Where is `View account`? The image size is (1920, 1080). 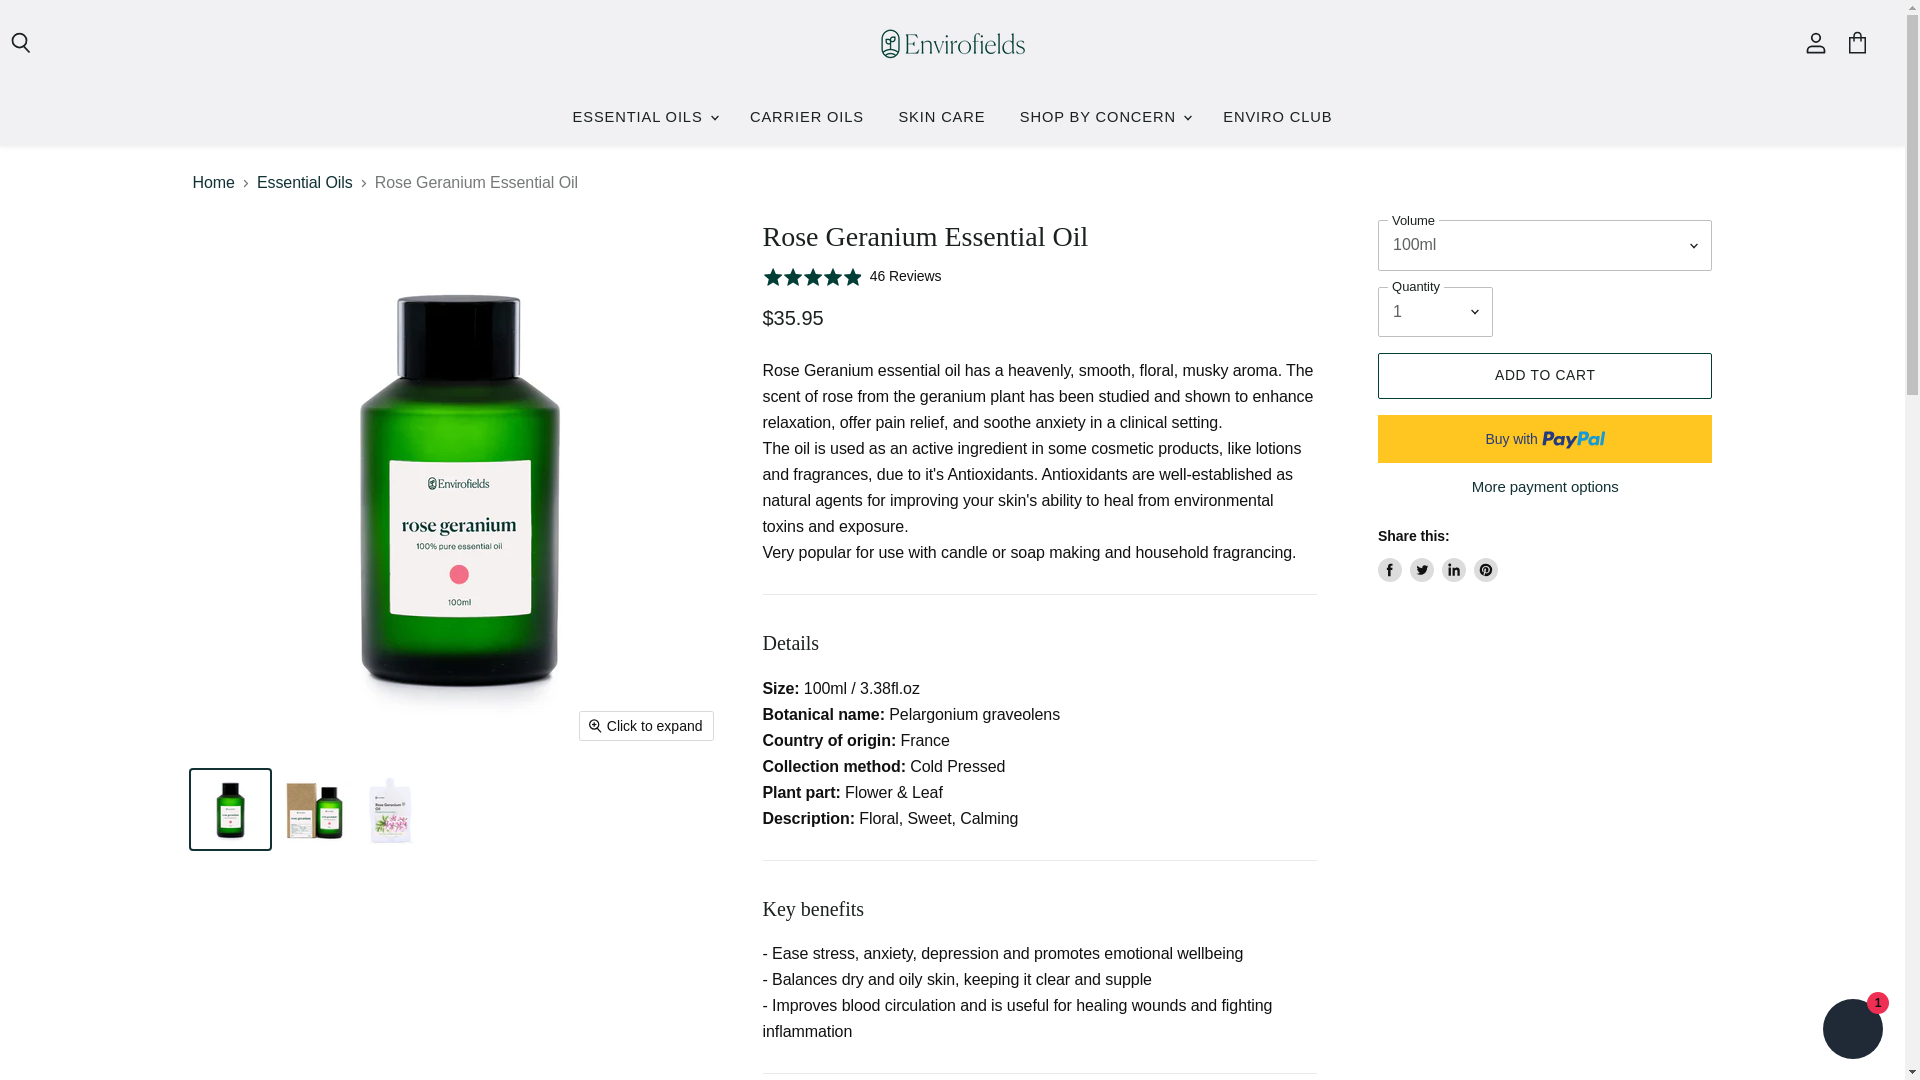
View account is located at coordinates (1815, 43).